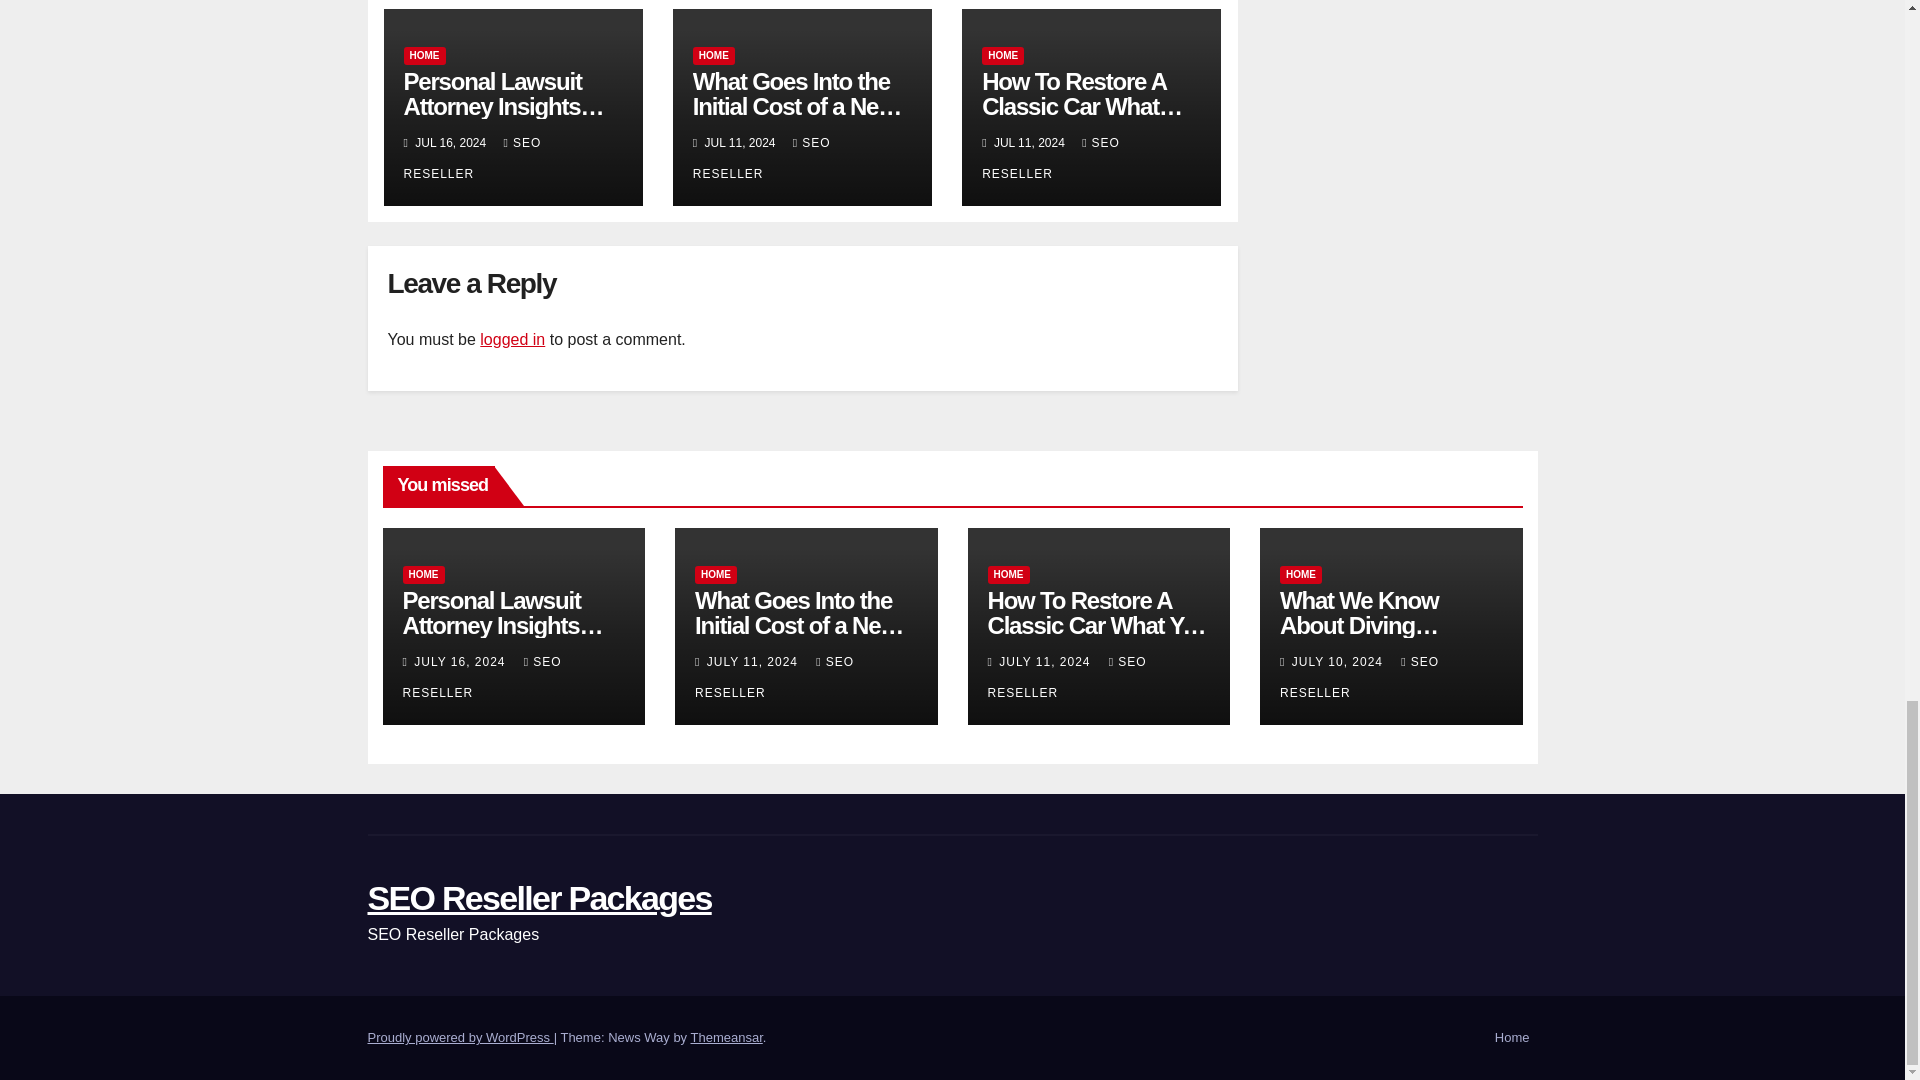  What do you see at coordinates (472, 158) in the screenshot?
I see `SEO RESELLER` at bounding box center [472, 158].